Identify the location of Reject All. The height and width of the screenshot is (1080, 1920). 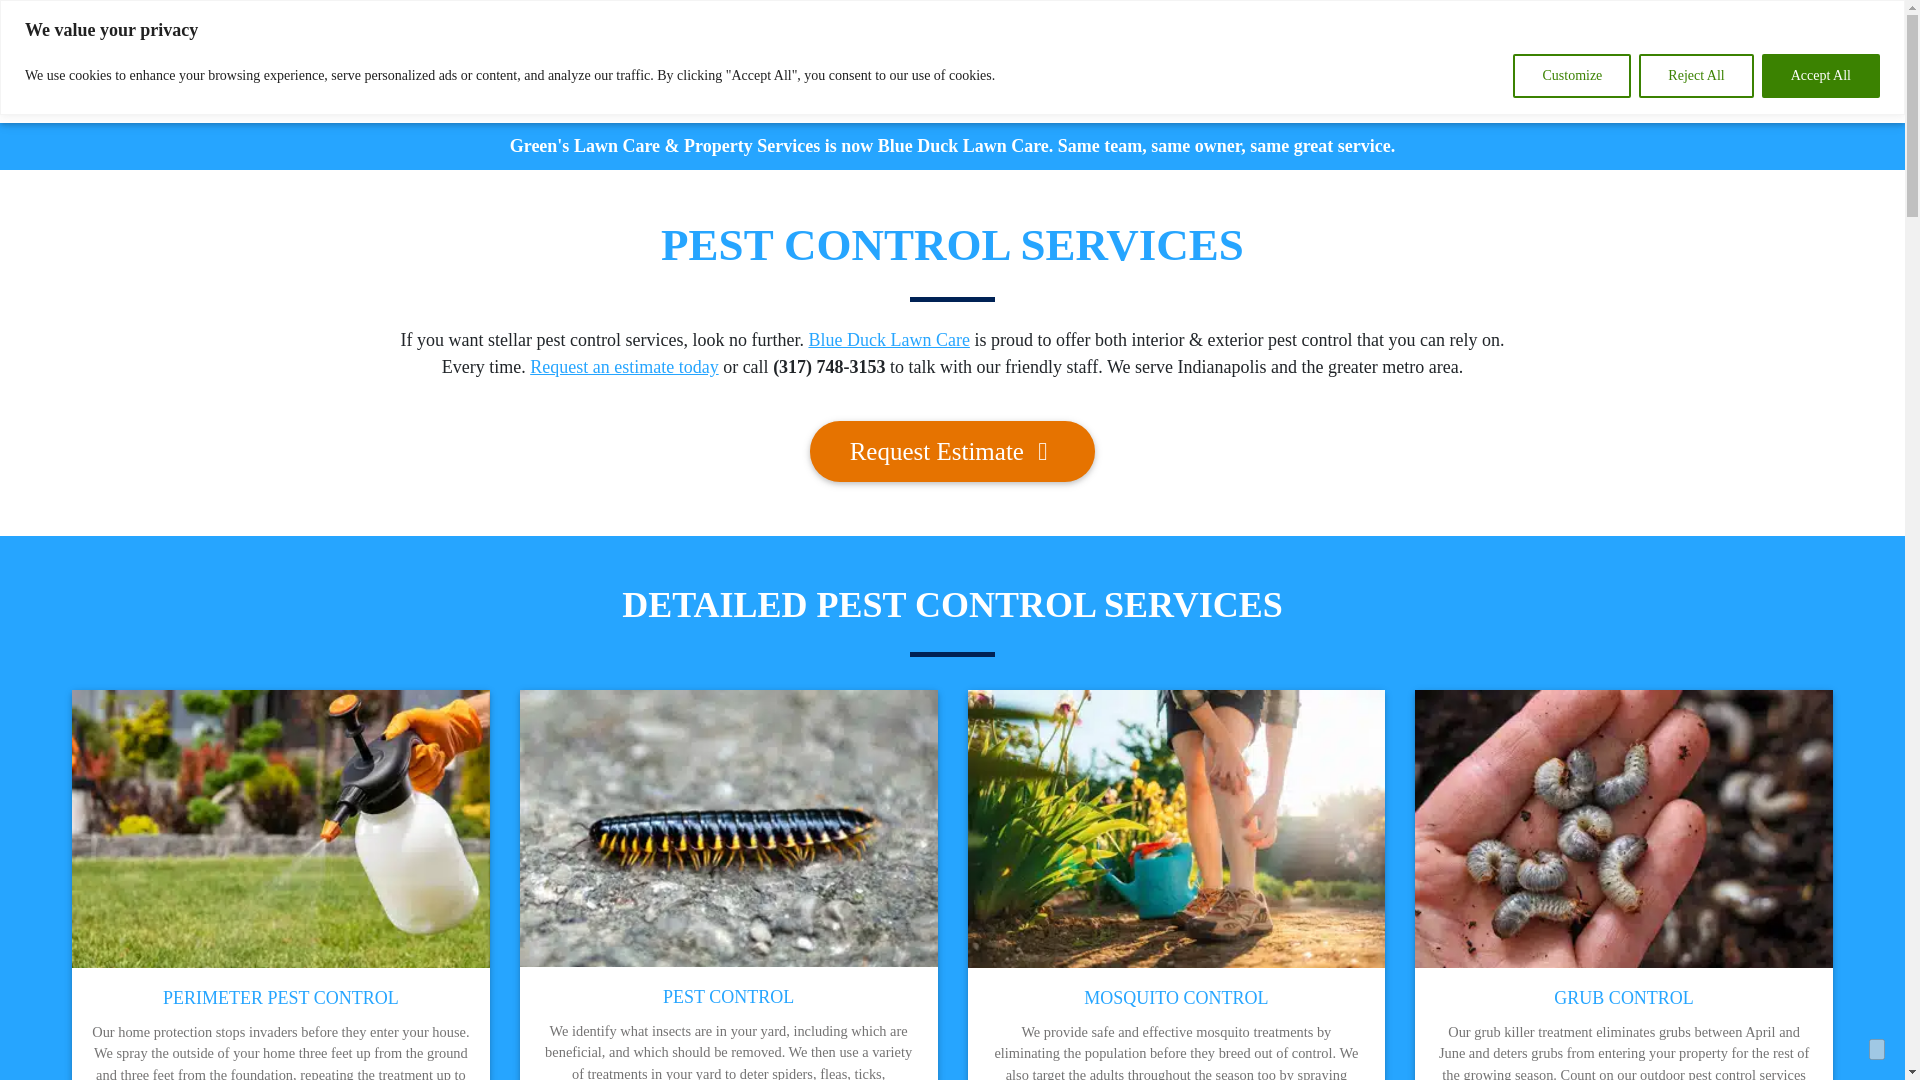
(1696, 76).